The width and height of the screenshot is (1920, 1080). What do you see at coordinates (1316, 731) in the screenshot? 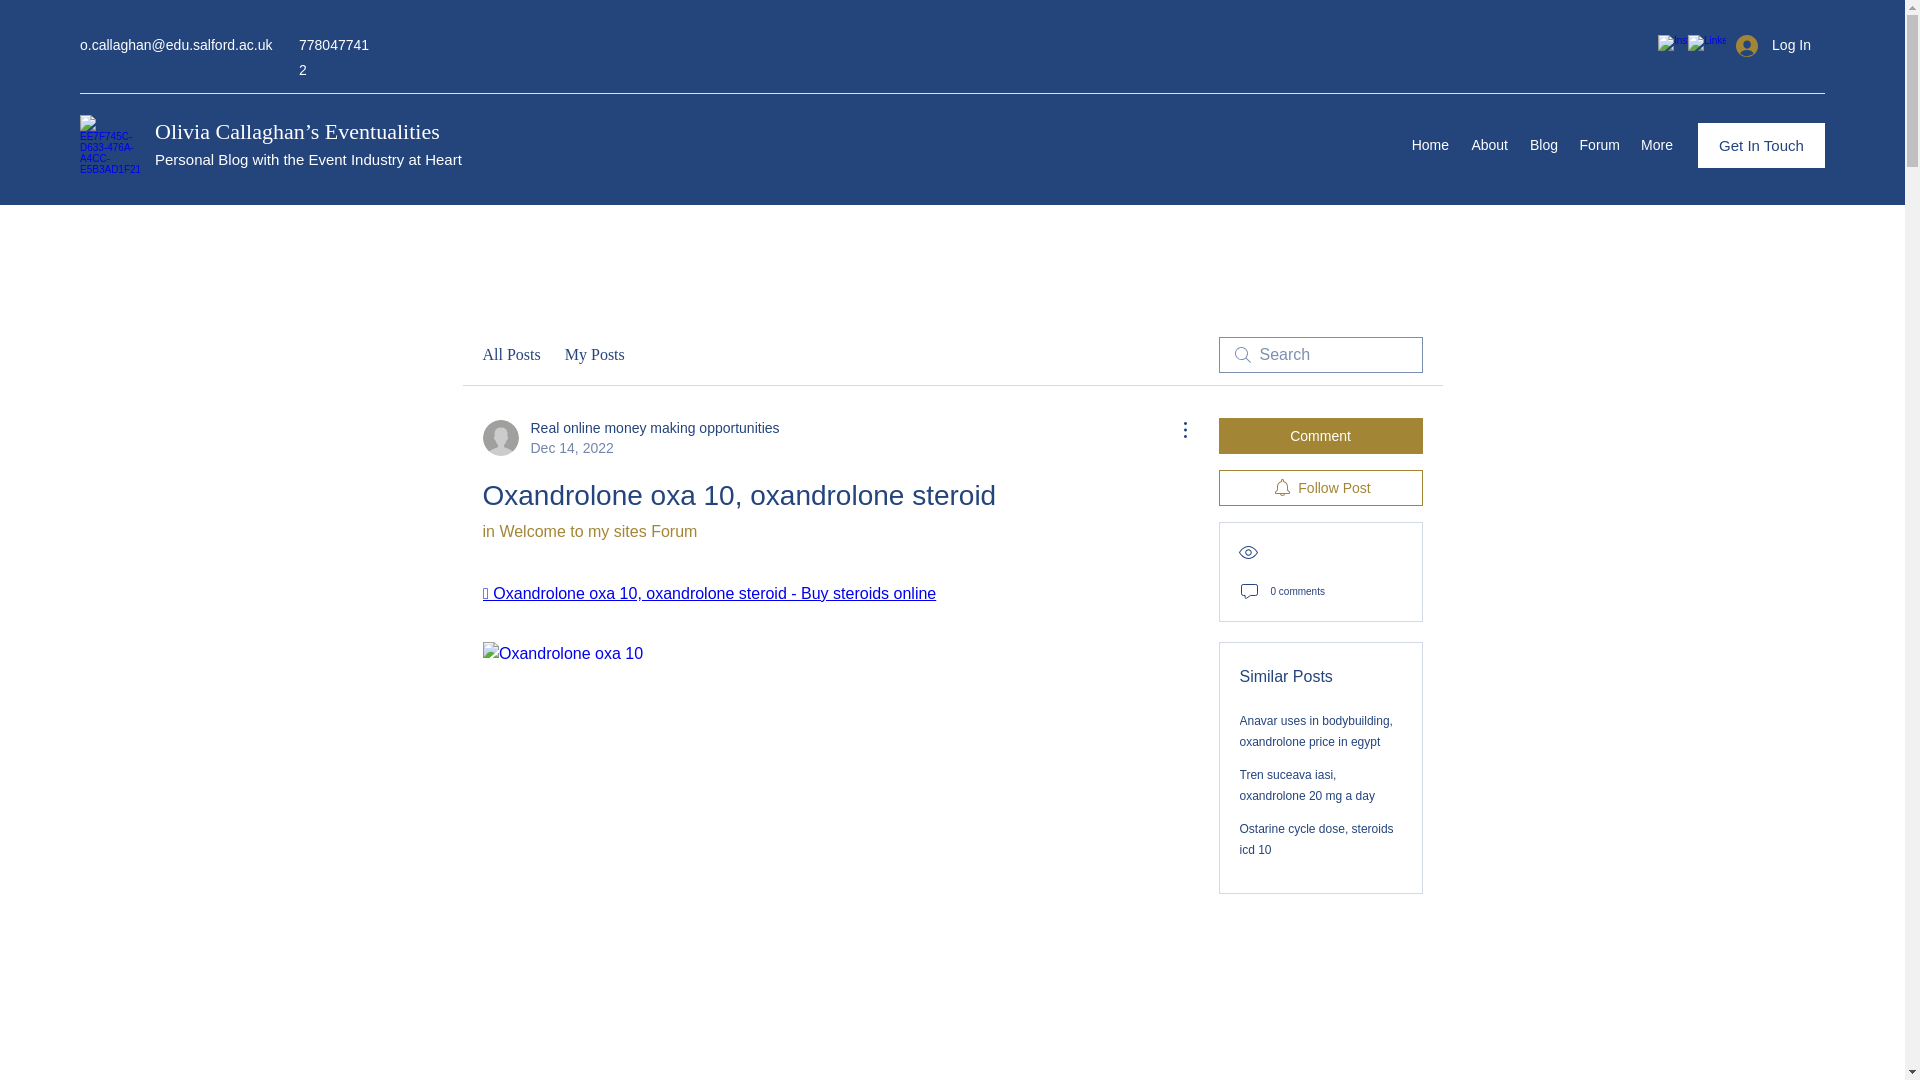
I see `Anavar uses in bodybuilding, oxandrolone price in egypt` at bounding box center [1316, 731].